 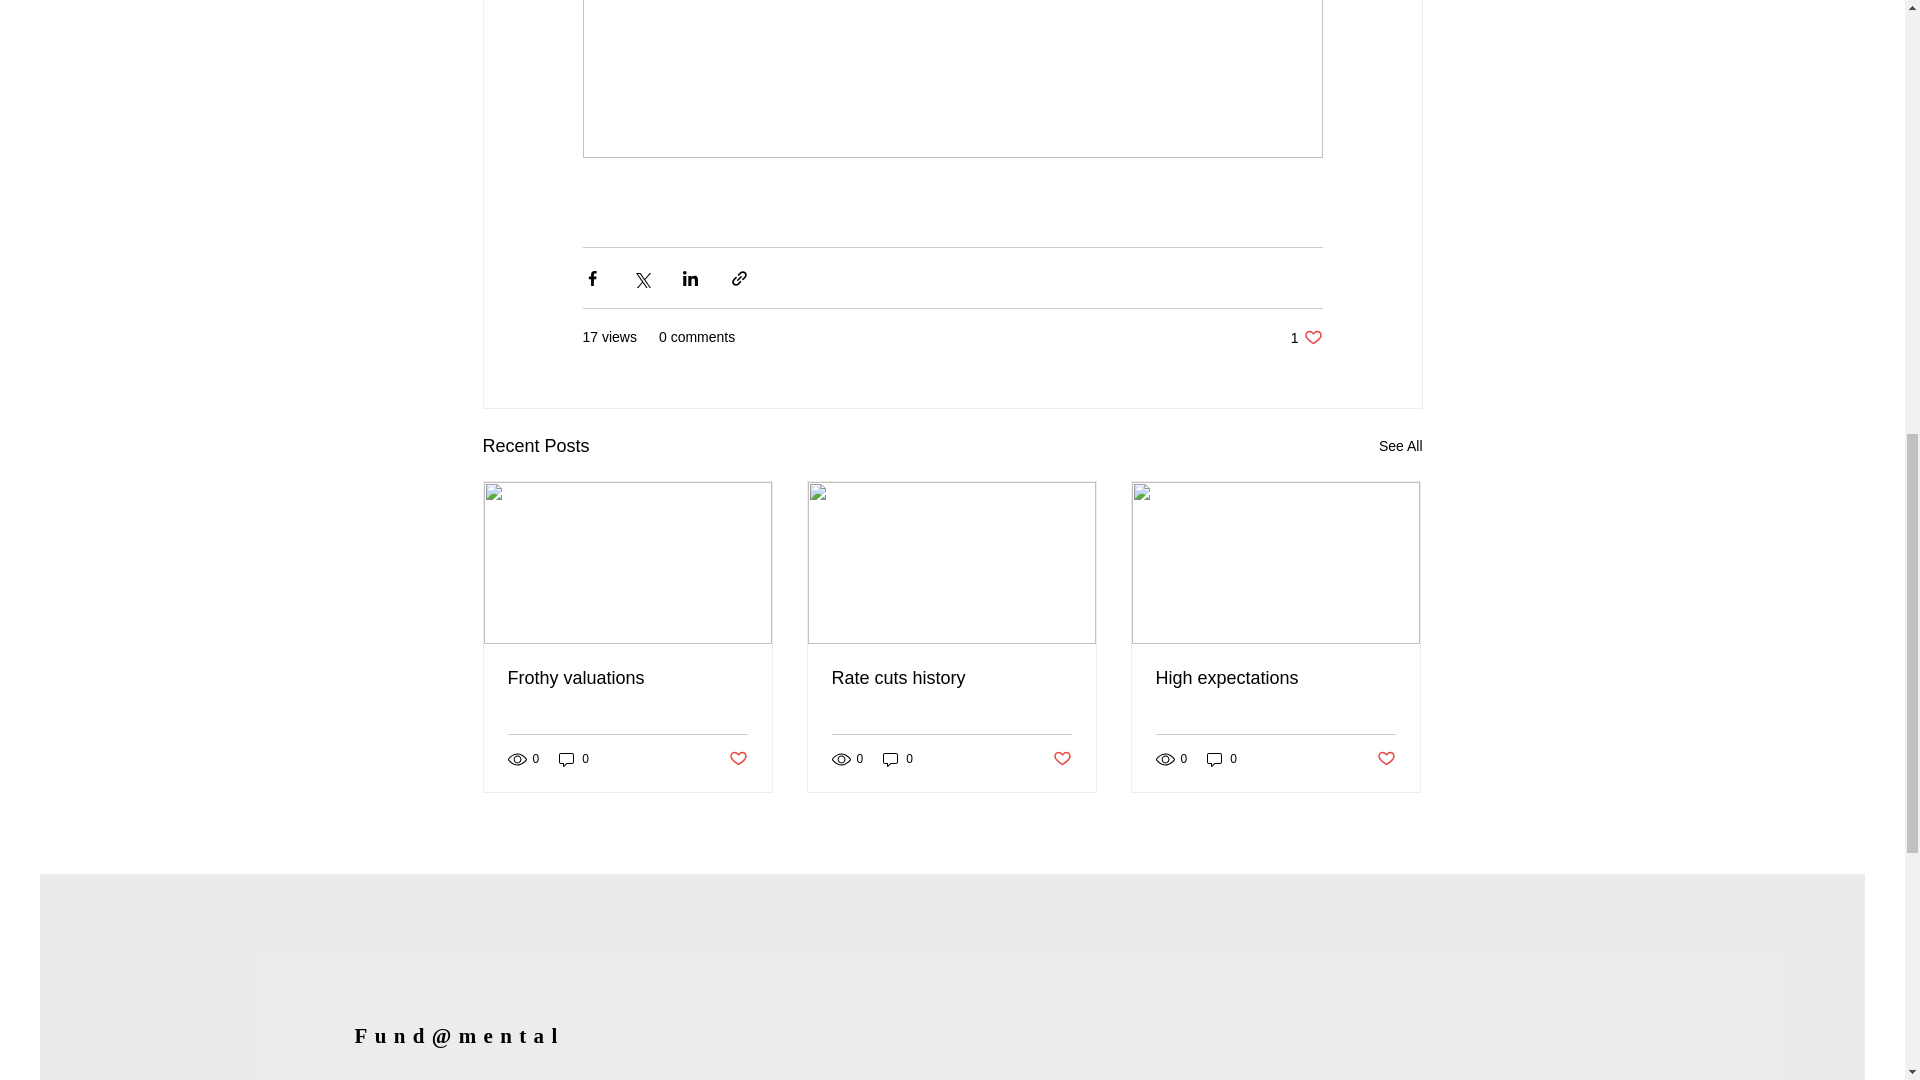 I want to click on See All, so click(x=1400, y=446).